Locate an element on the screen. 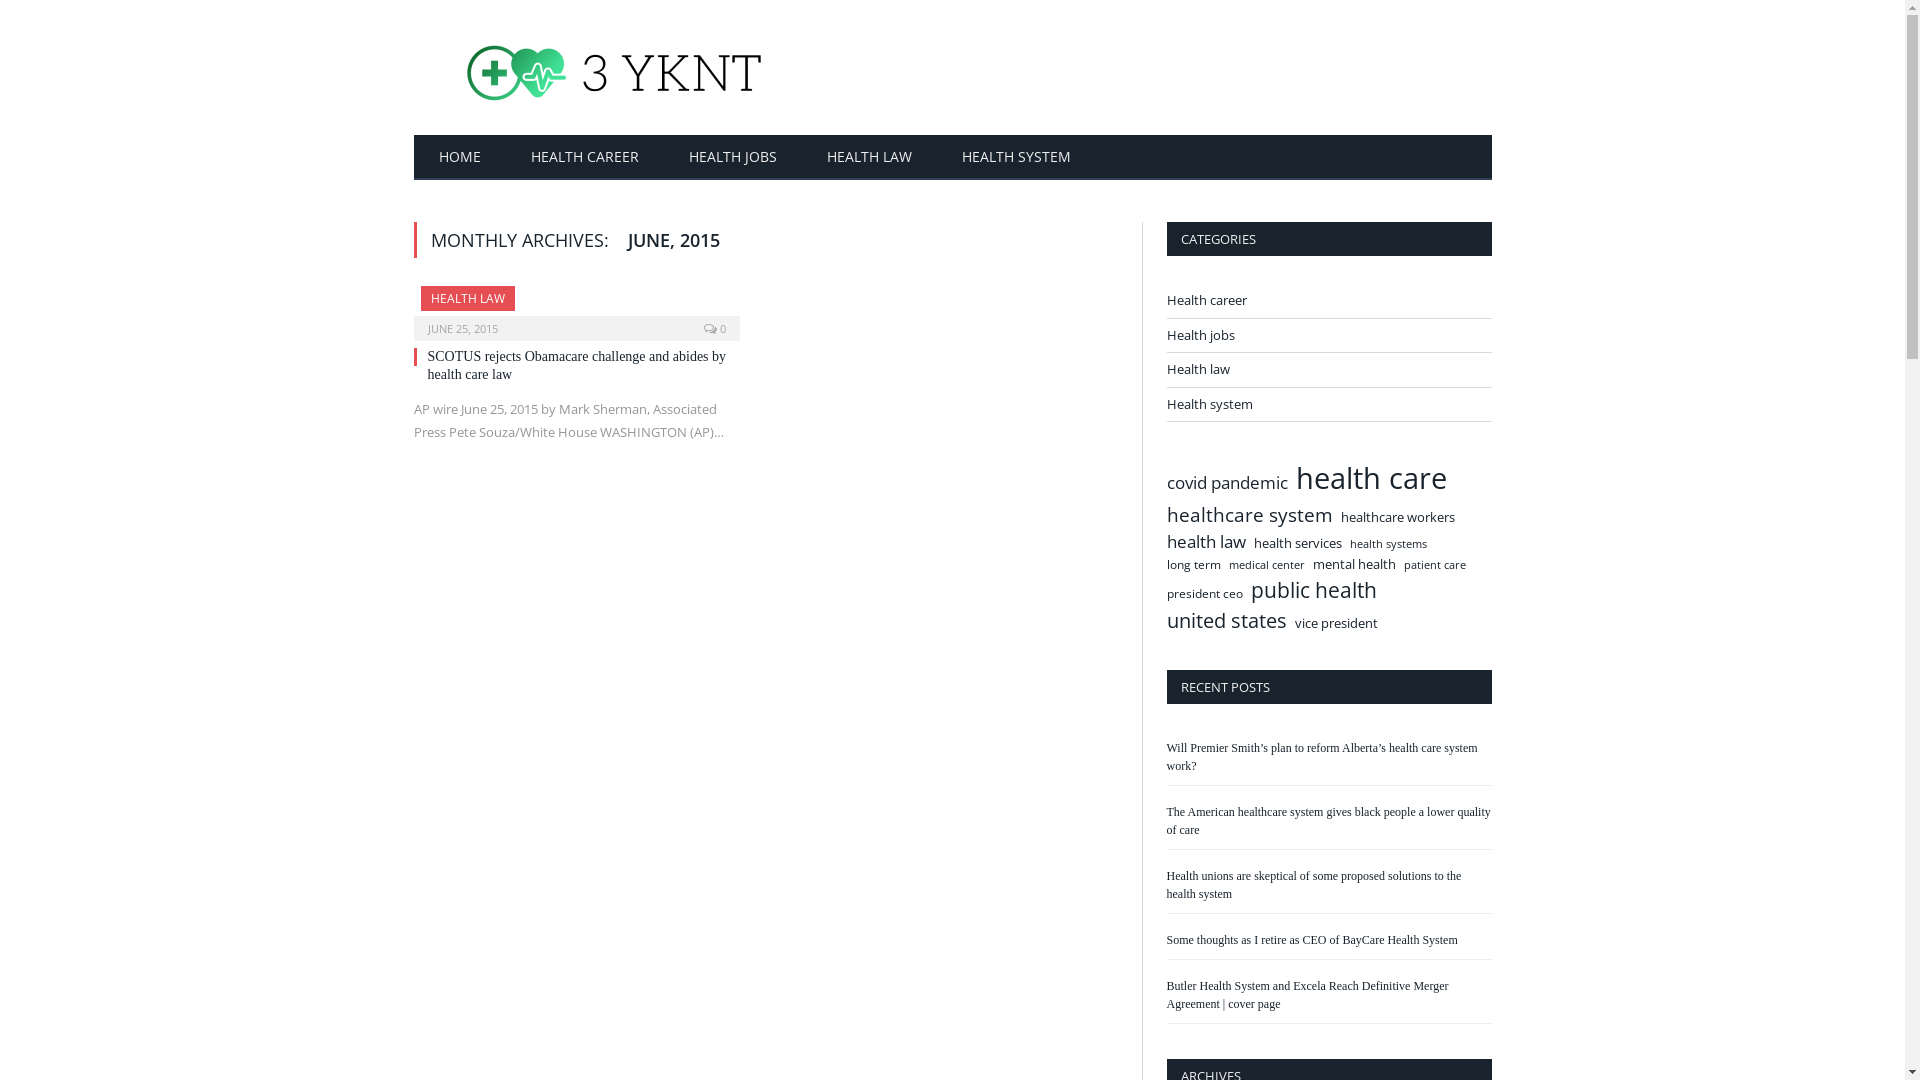  covid pandemic is located at coordinates (1226, 483).